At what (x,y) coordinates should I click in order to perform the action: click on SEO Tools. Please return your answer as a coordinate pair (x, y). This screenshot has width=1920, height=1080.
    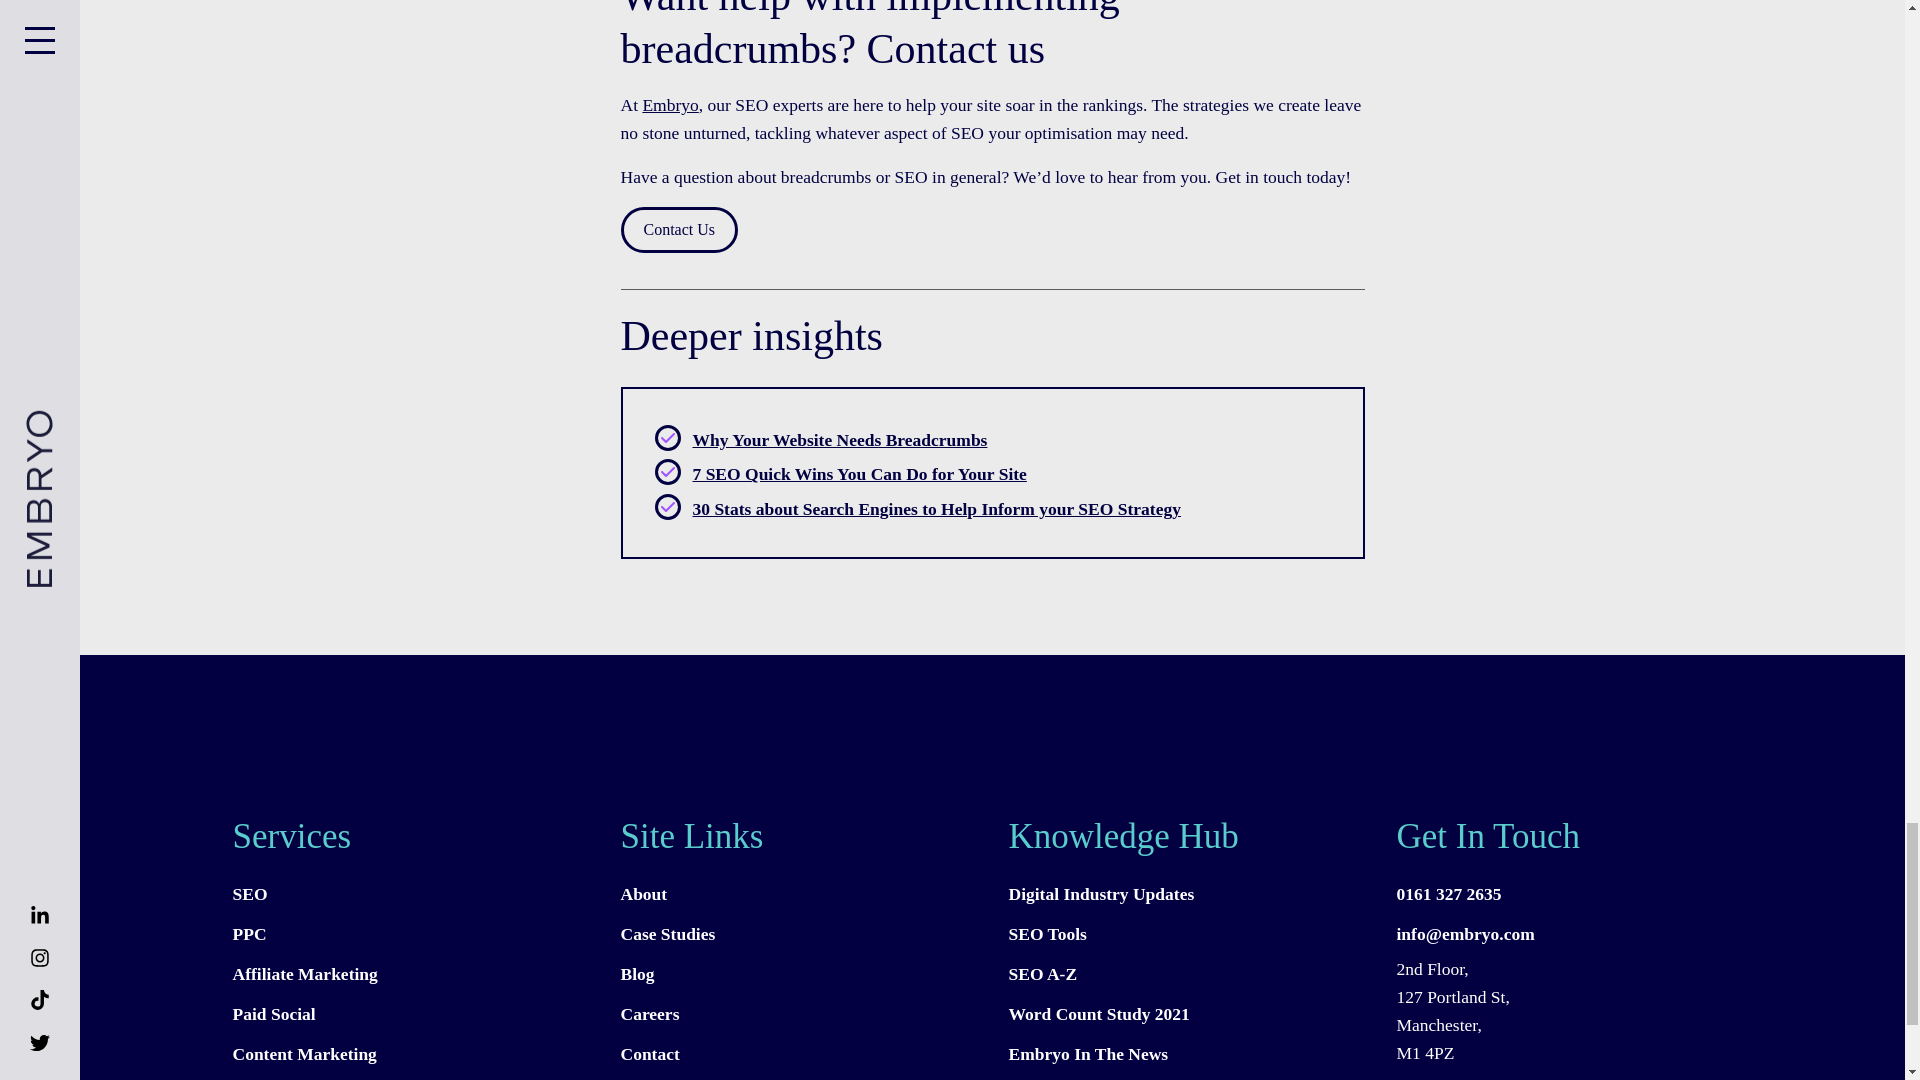
    Looking at the image, I should click on (1186, 934).